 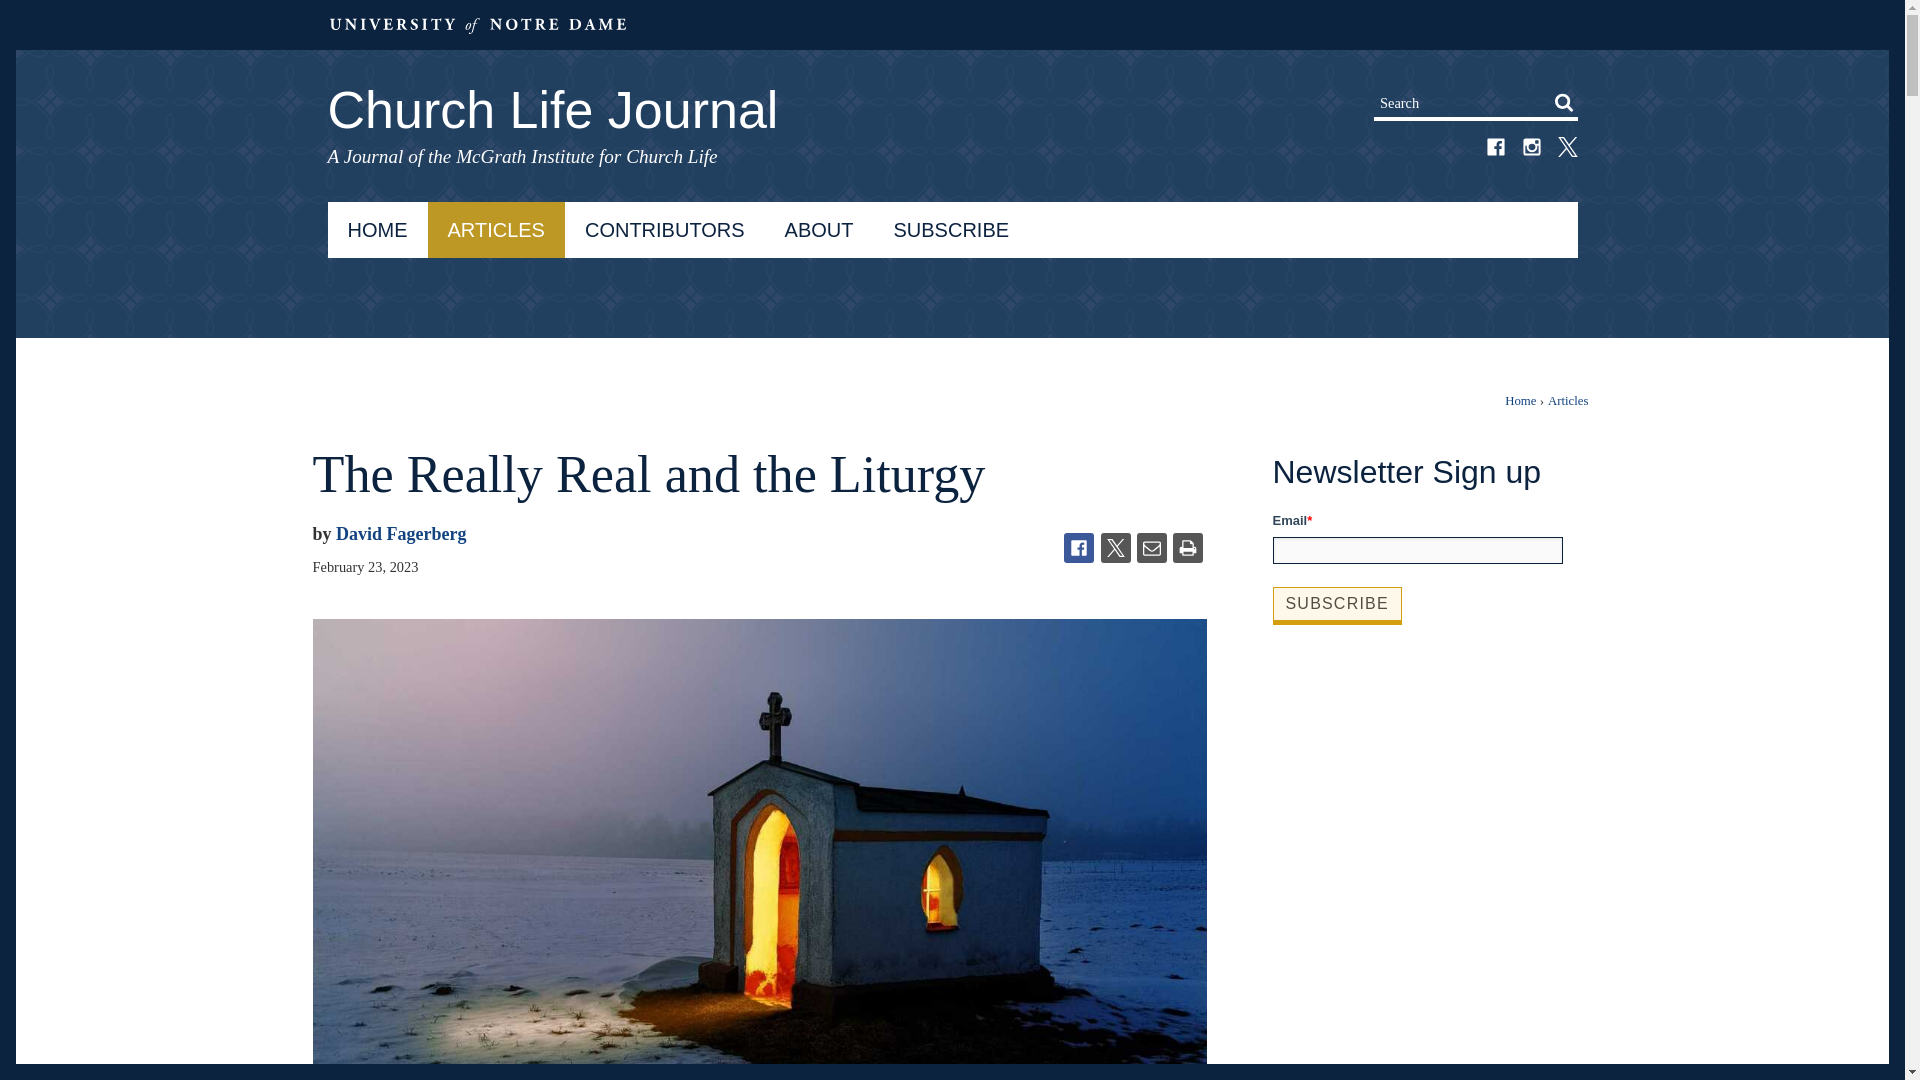 What do you see at coordinates (951, 230) in the screenshot?
I see `SUBSCRIBE` at bounding box center [951, 230].